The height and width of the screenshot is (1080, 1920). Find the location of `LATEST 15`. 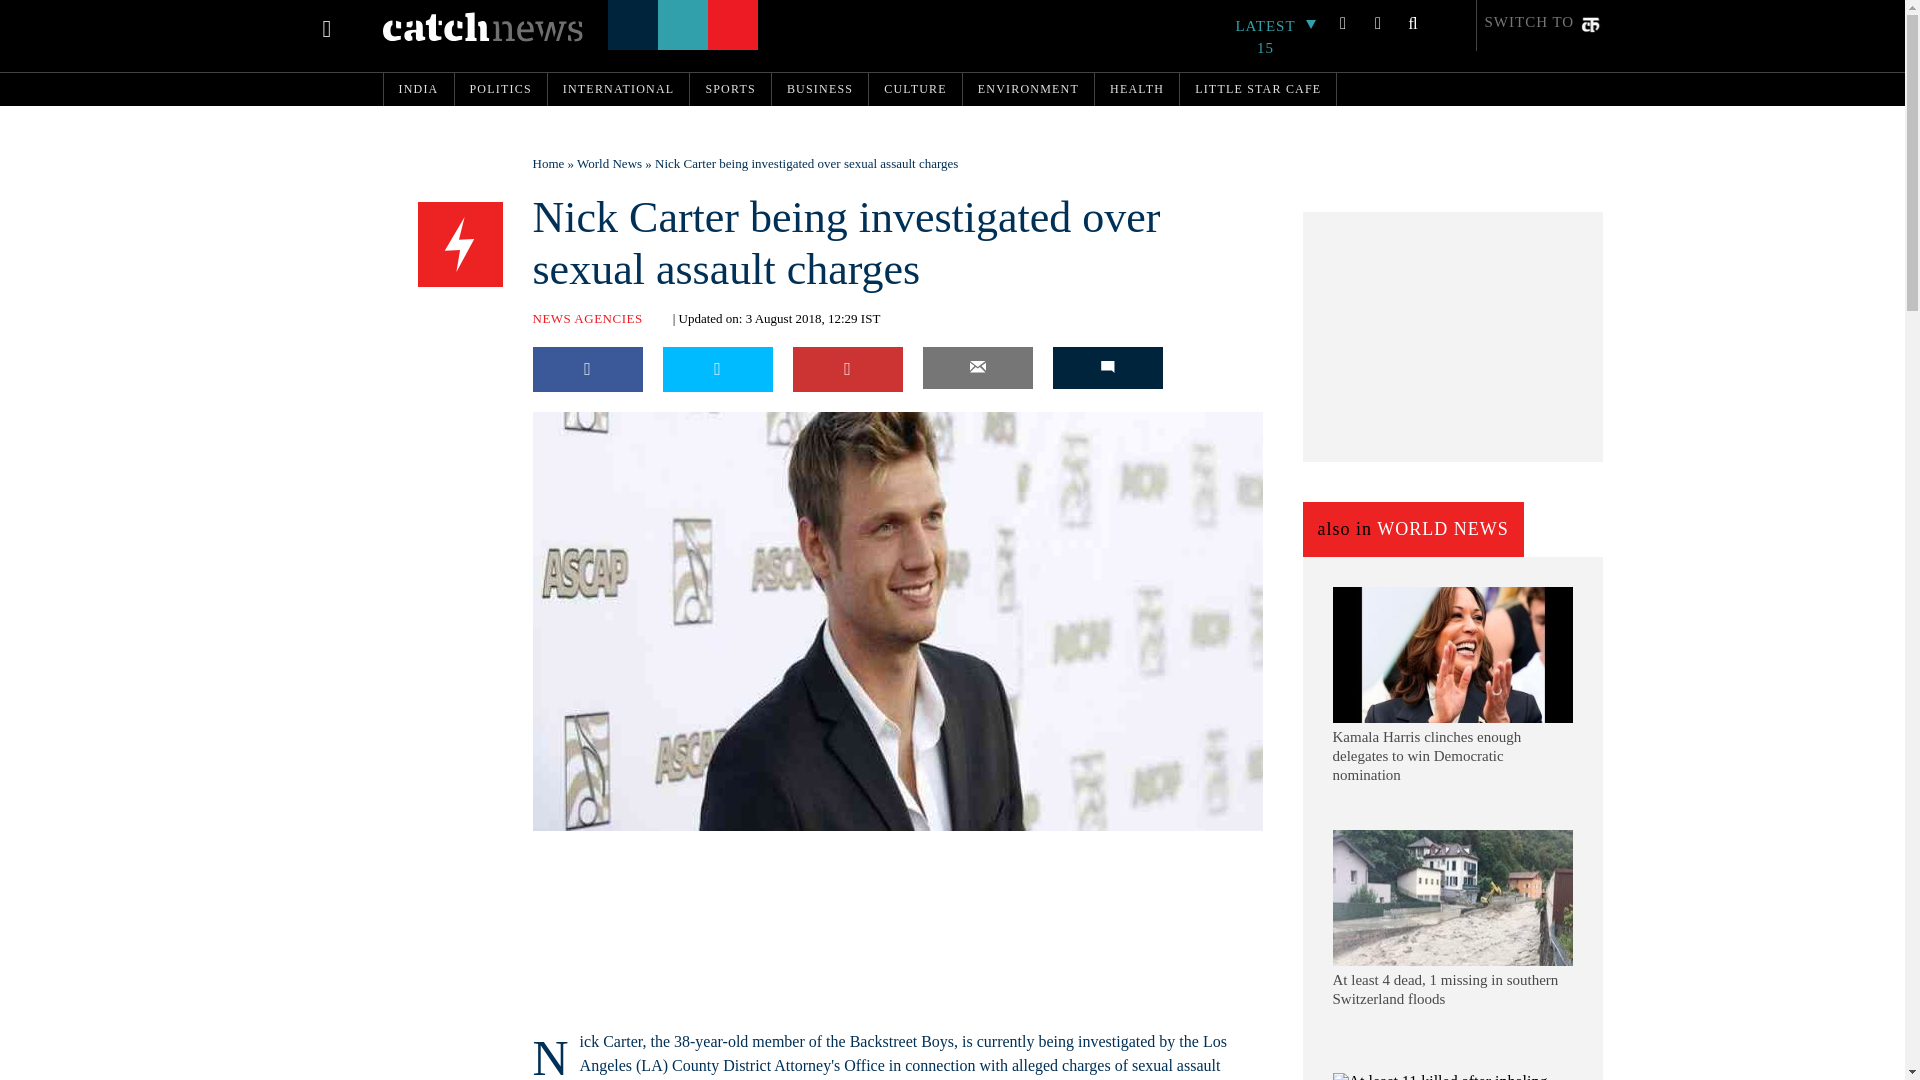

LATEST 15 is located at coordinates (1276, 37).